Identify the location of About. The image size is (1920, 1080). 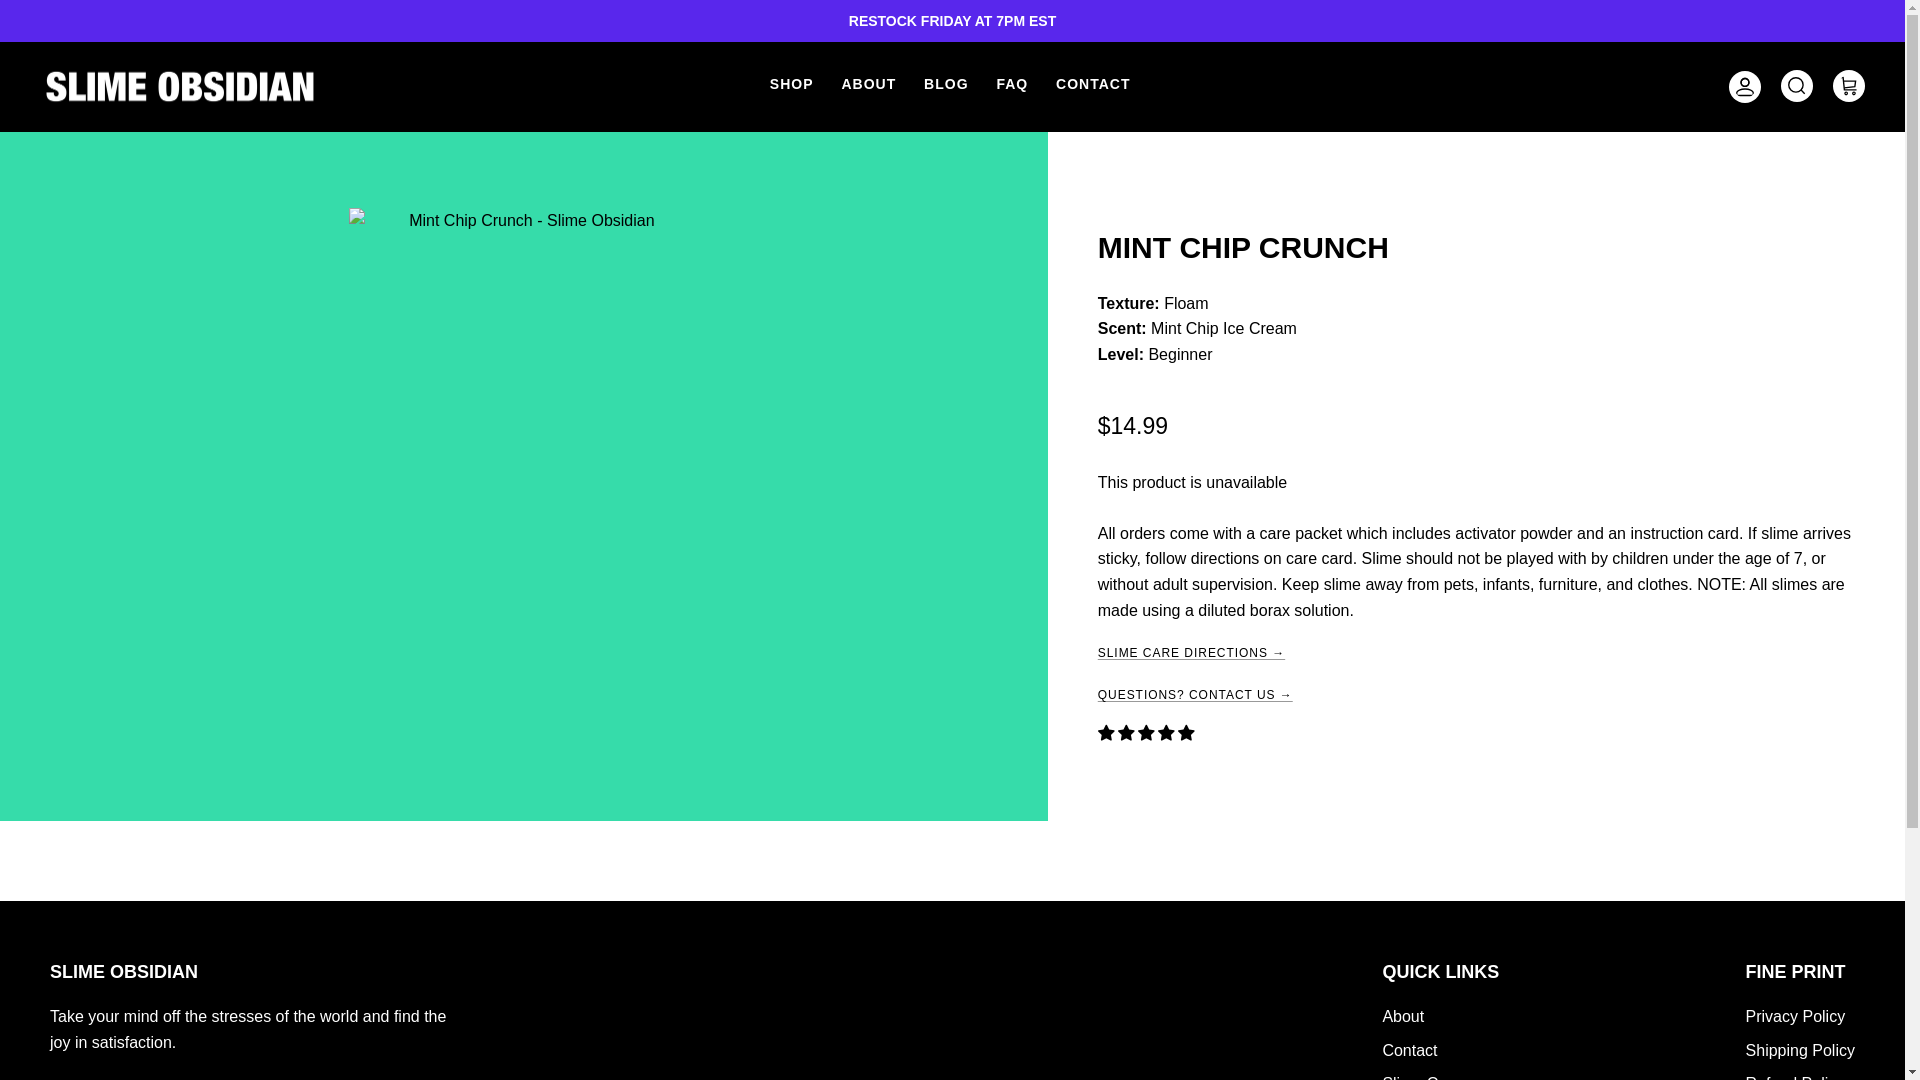
(1403, 1016).